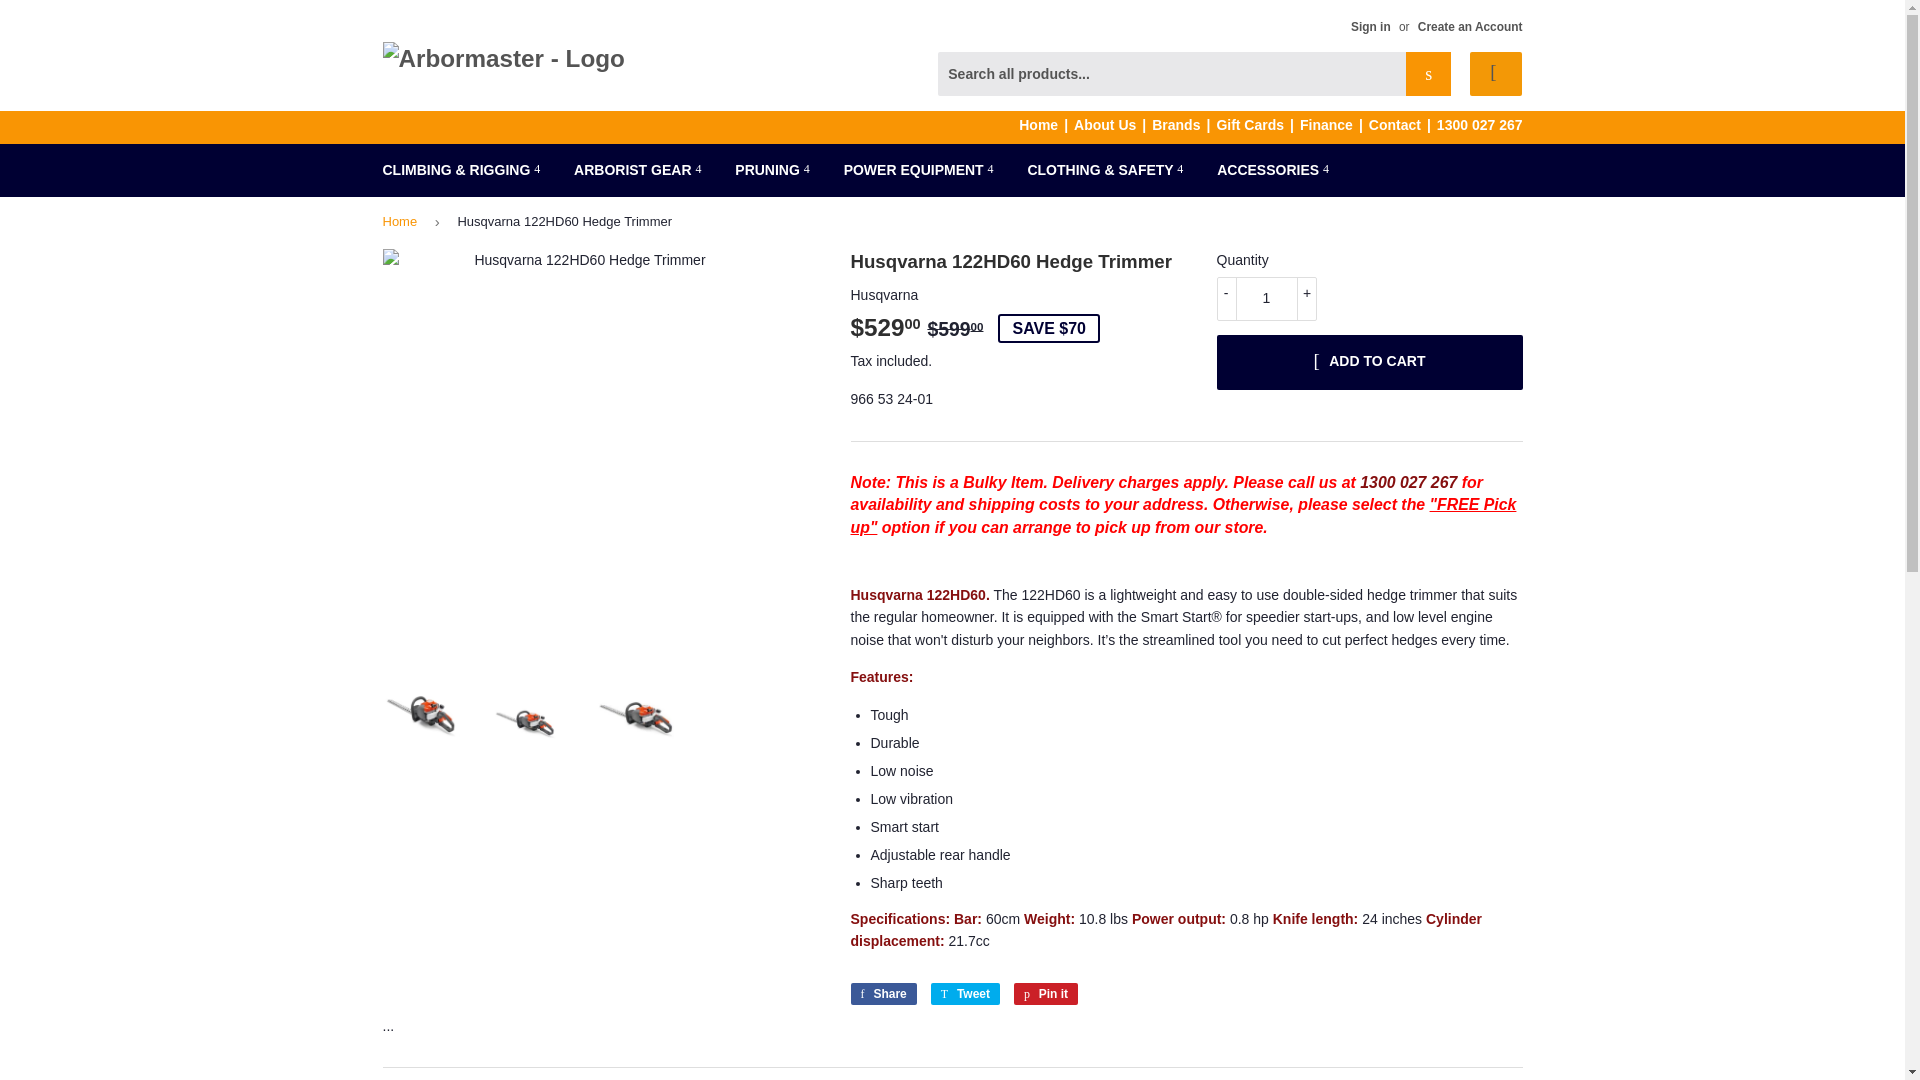 This screenshot has height=1080, width=1920. I want to click on Finance, so click(1334, 124).